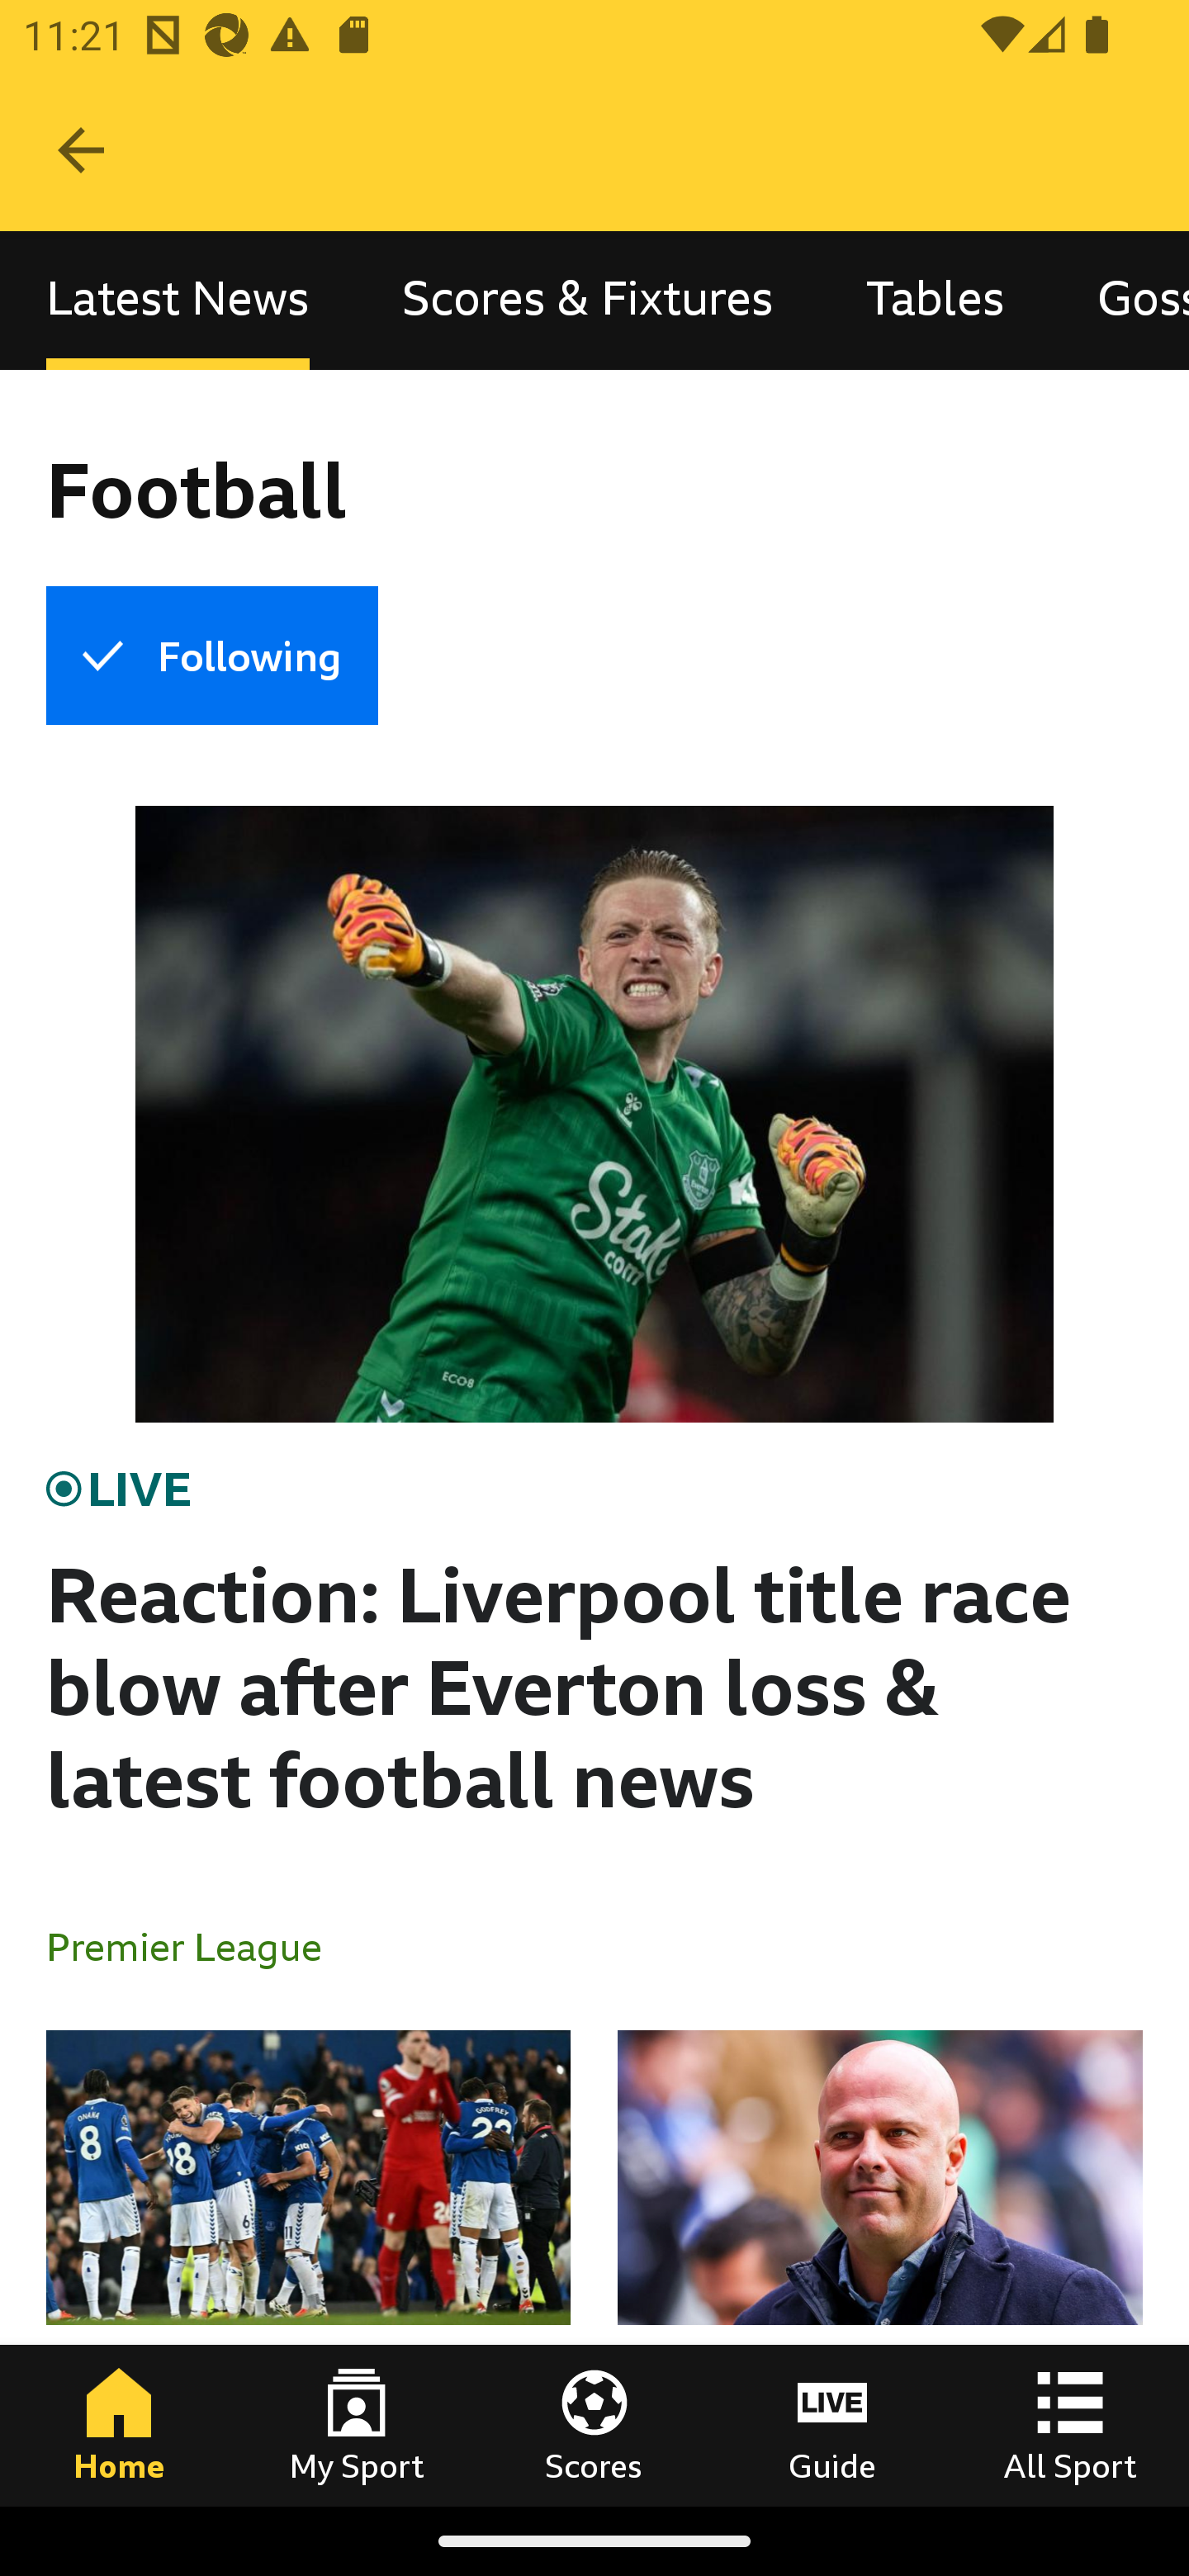 Image resolution: width=1189 pixels, height=2576 pixels. What do you see at coordinates (81, 150) in the screenshot?
I see `Navigate up` at bounding box center [81, 150].